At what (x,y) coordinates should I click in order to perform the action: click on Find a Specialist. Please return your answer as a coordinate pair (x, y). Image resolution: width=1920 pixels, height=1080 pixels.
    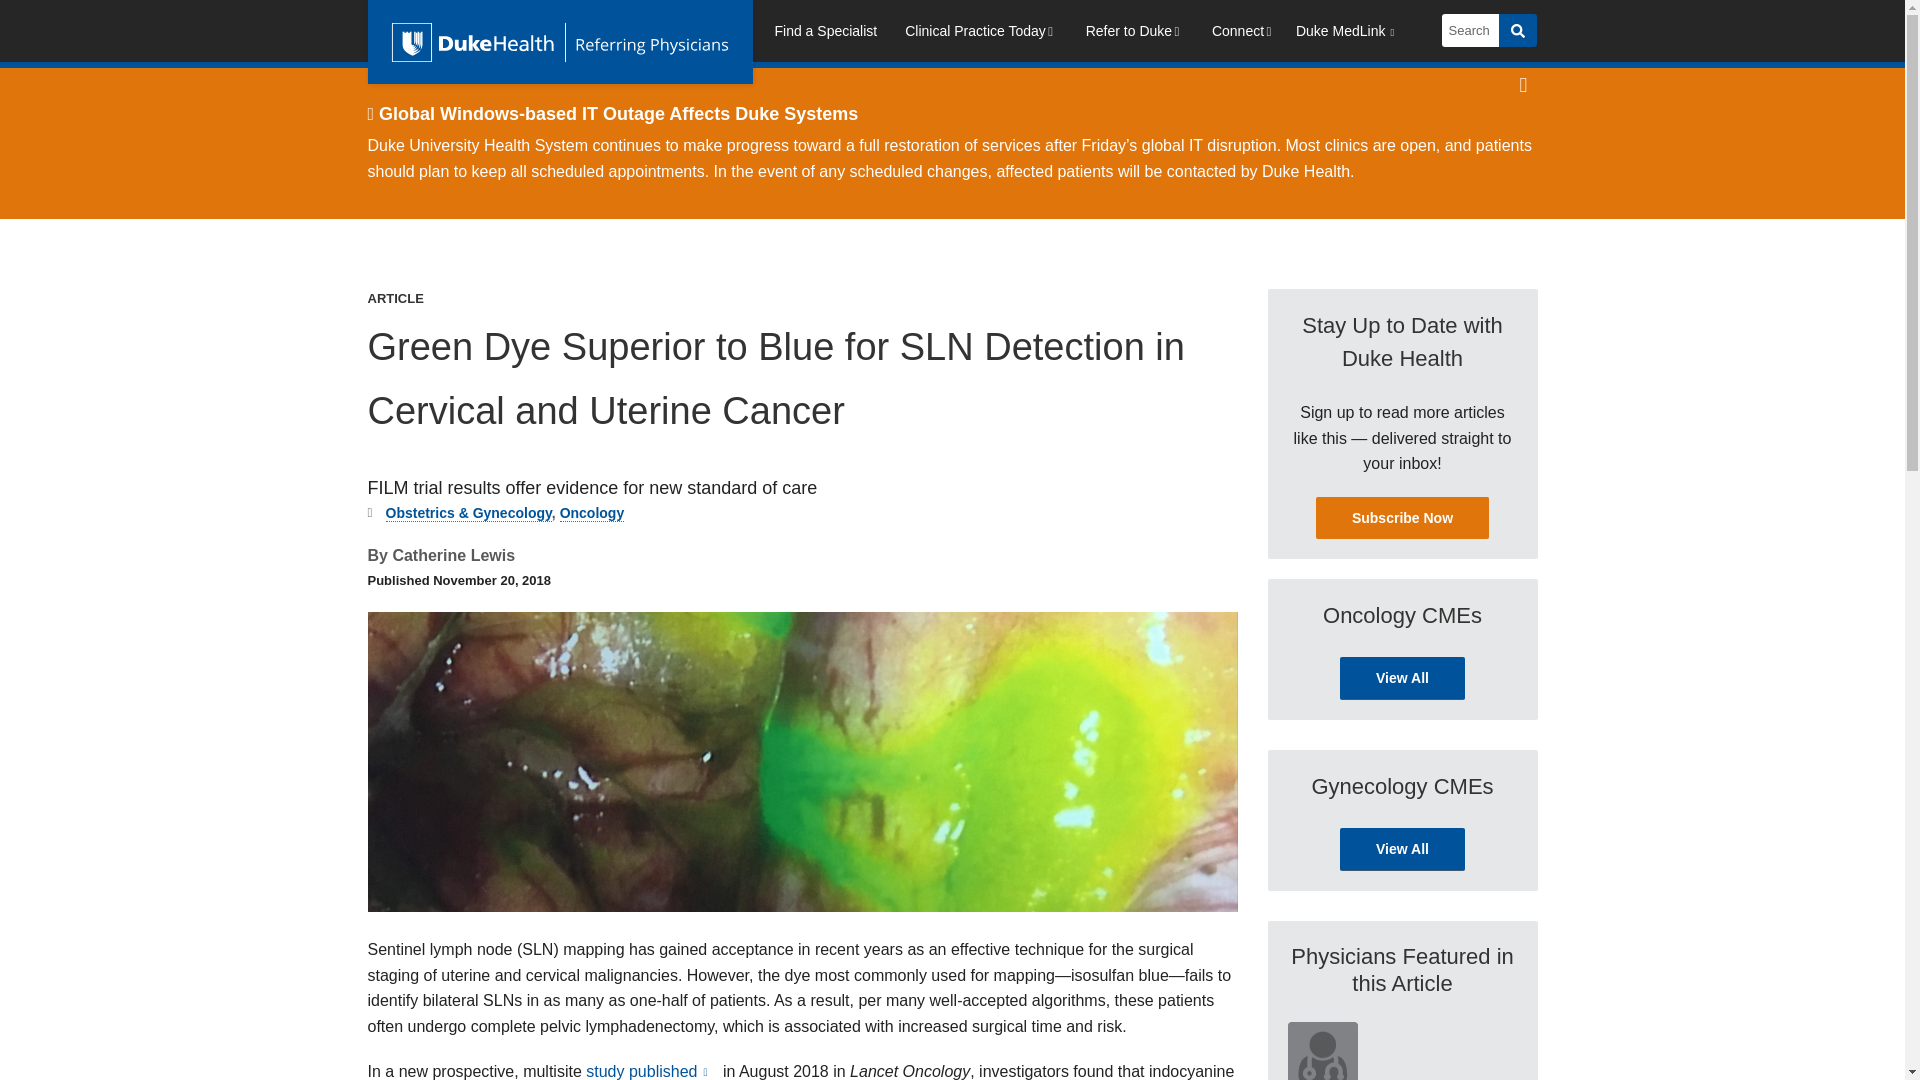
    Looking at the image, I should click on (825, 34).